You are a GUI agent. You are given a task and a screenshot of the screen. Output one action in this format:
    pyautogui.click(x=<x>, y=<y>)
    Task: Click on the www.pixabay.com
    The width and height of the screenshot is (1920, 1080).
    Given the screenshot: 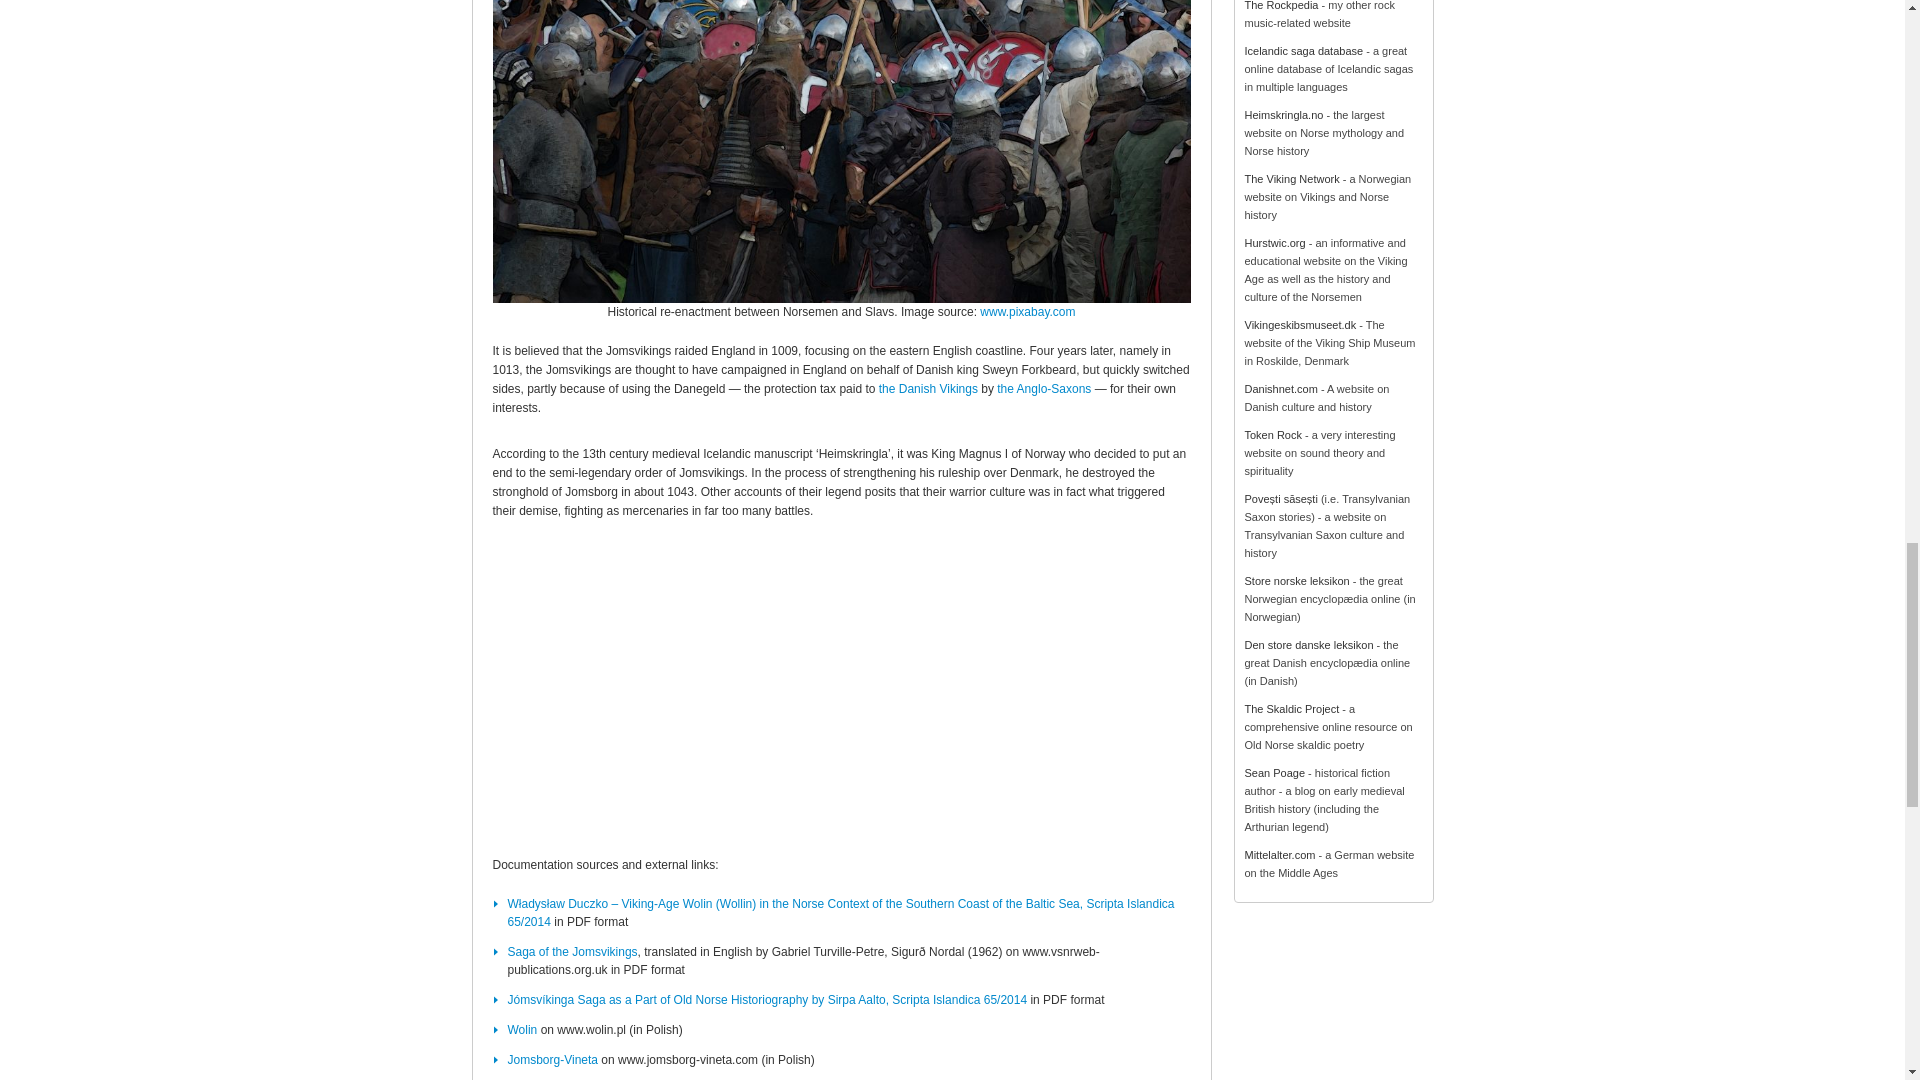 What is the action you would take?
    pyautogui.click(x=1027, y=311)
    